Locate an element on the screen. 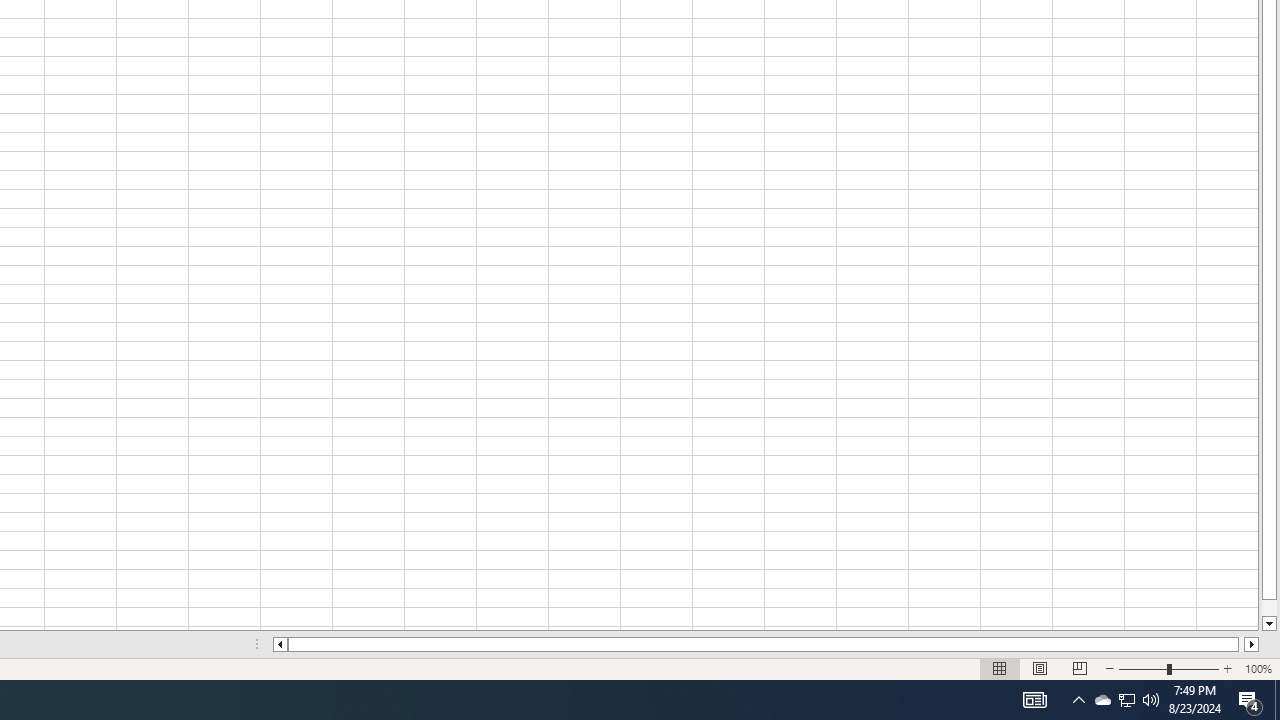 This screenshot has height=720, width=1280. Column right is located at coordinates (1252, 644).